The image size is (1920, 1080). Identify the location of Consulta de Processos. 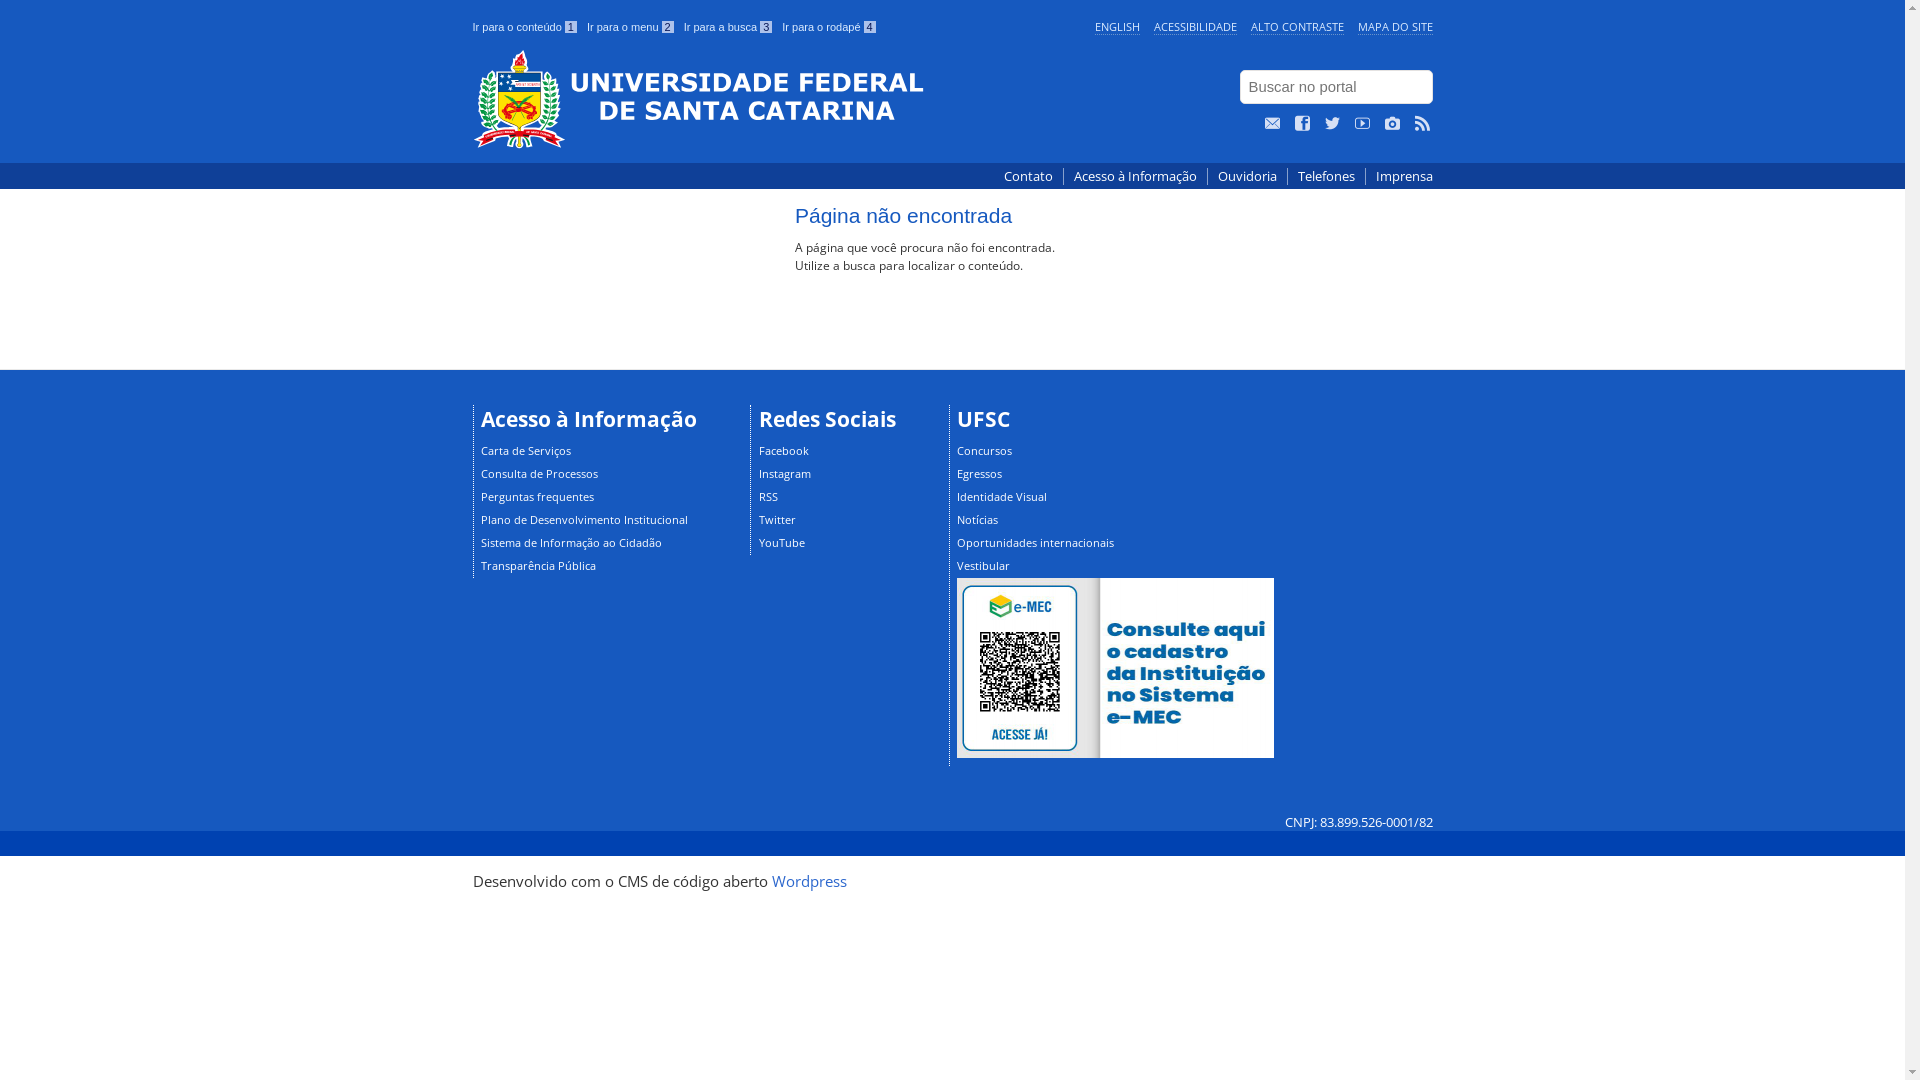
(540, 474).